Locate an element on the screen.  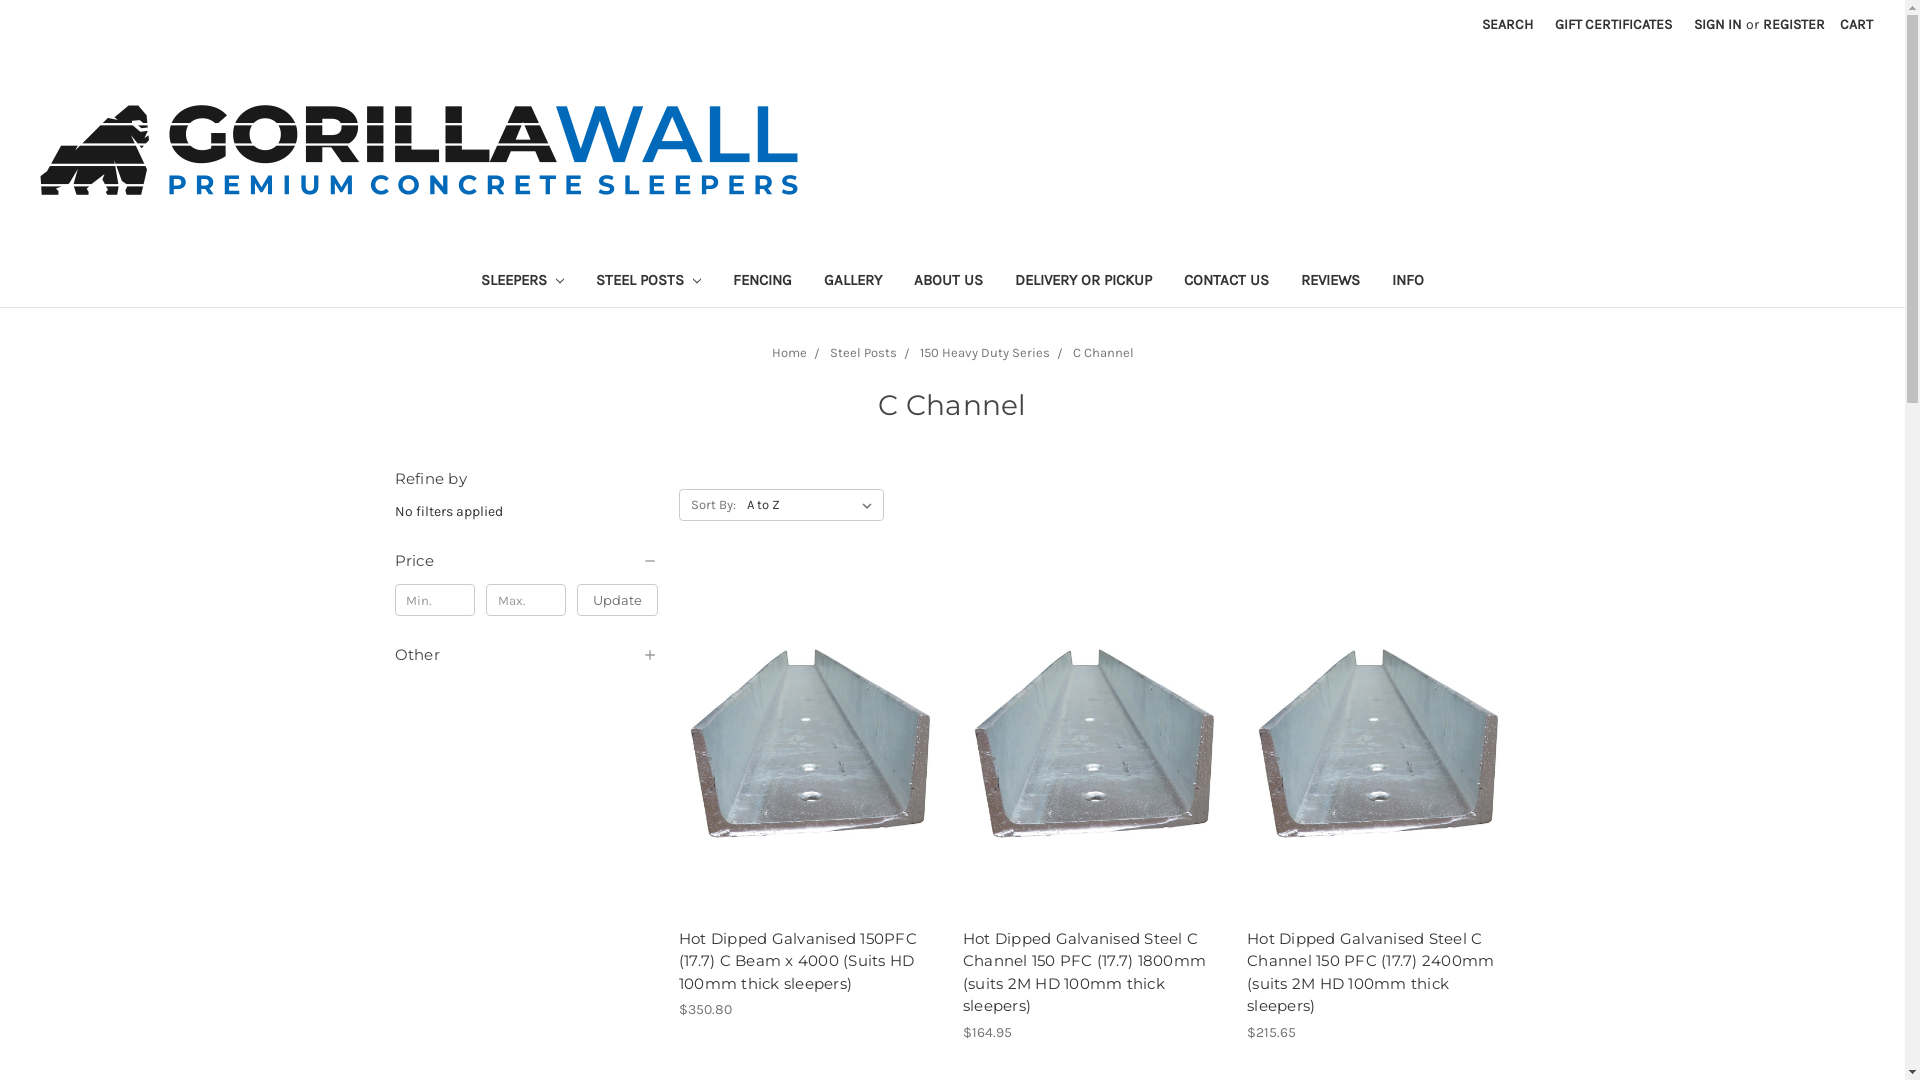
REGISTER is located at coordinates (1794, 24).